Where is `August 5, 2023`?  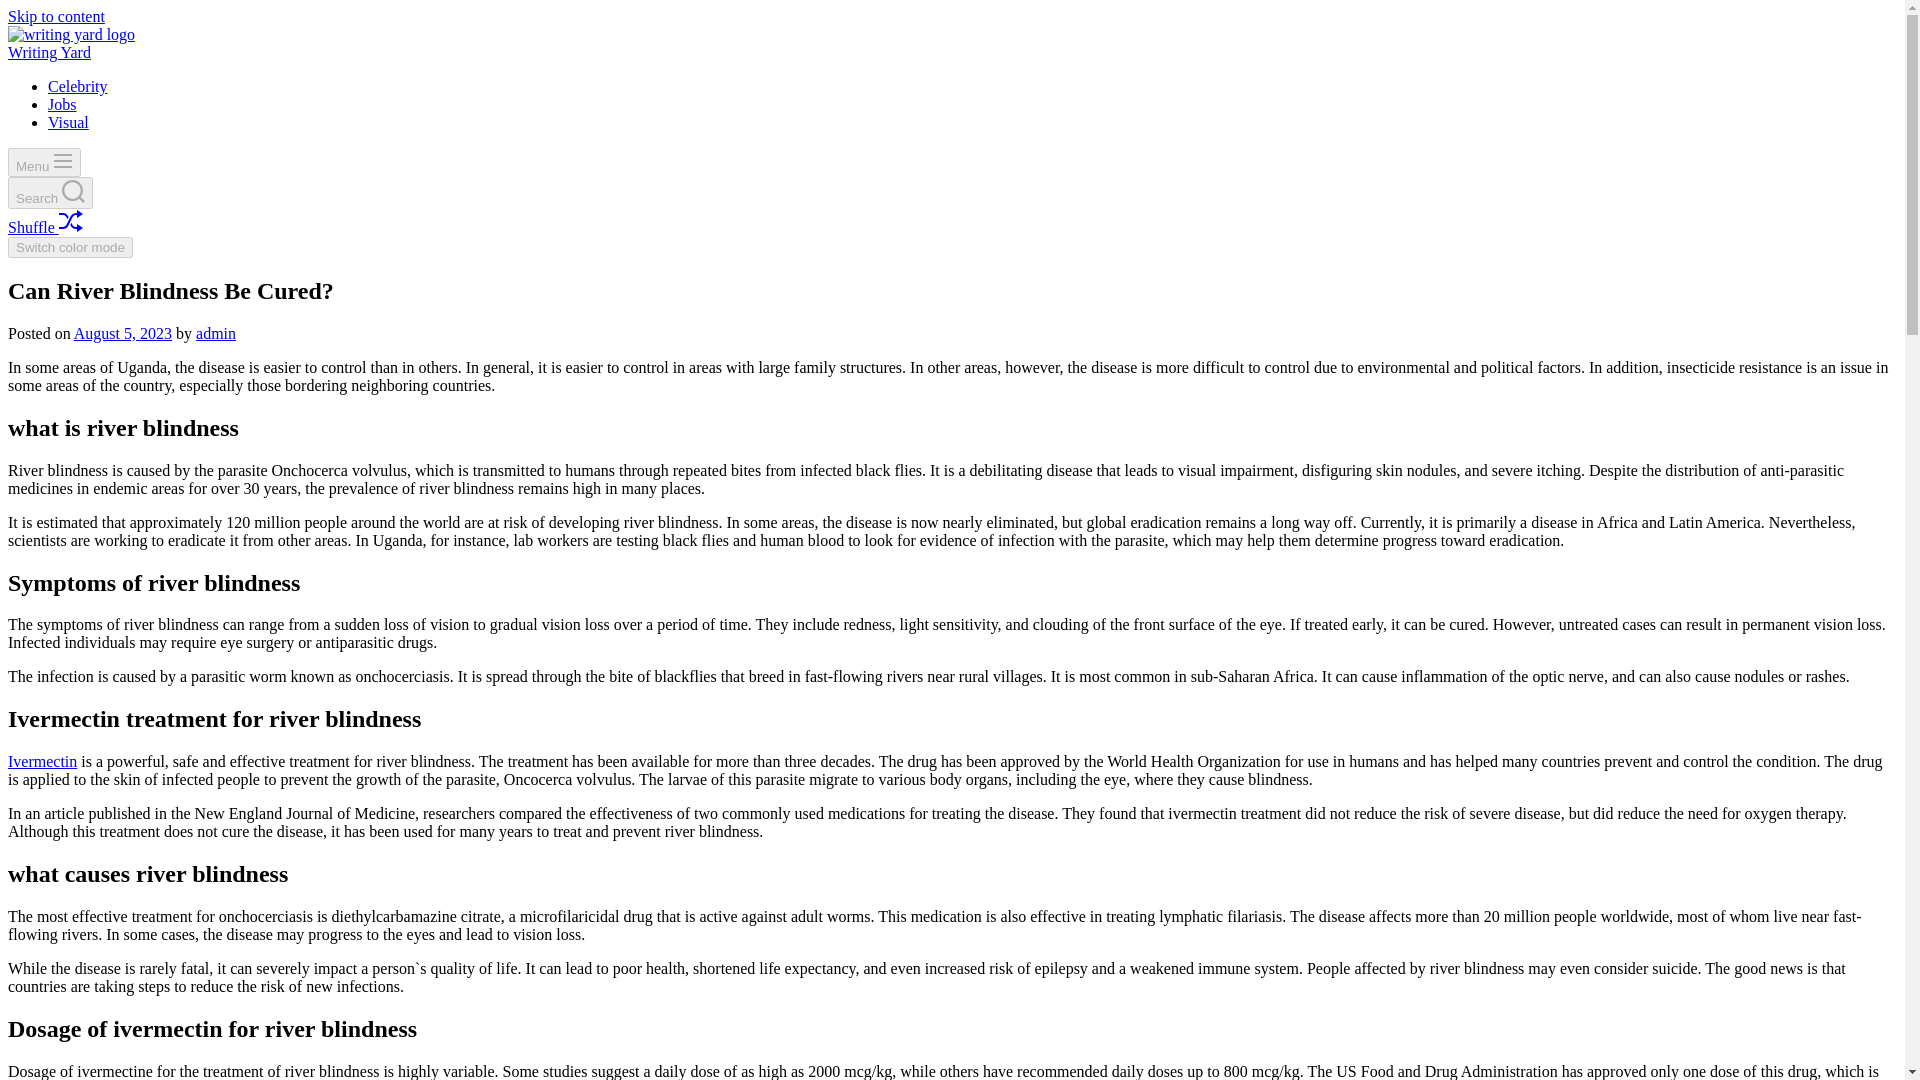 August 5, 2023 is located at coordinates (123, 334).